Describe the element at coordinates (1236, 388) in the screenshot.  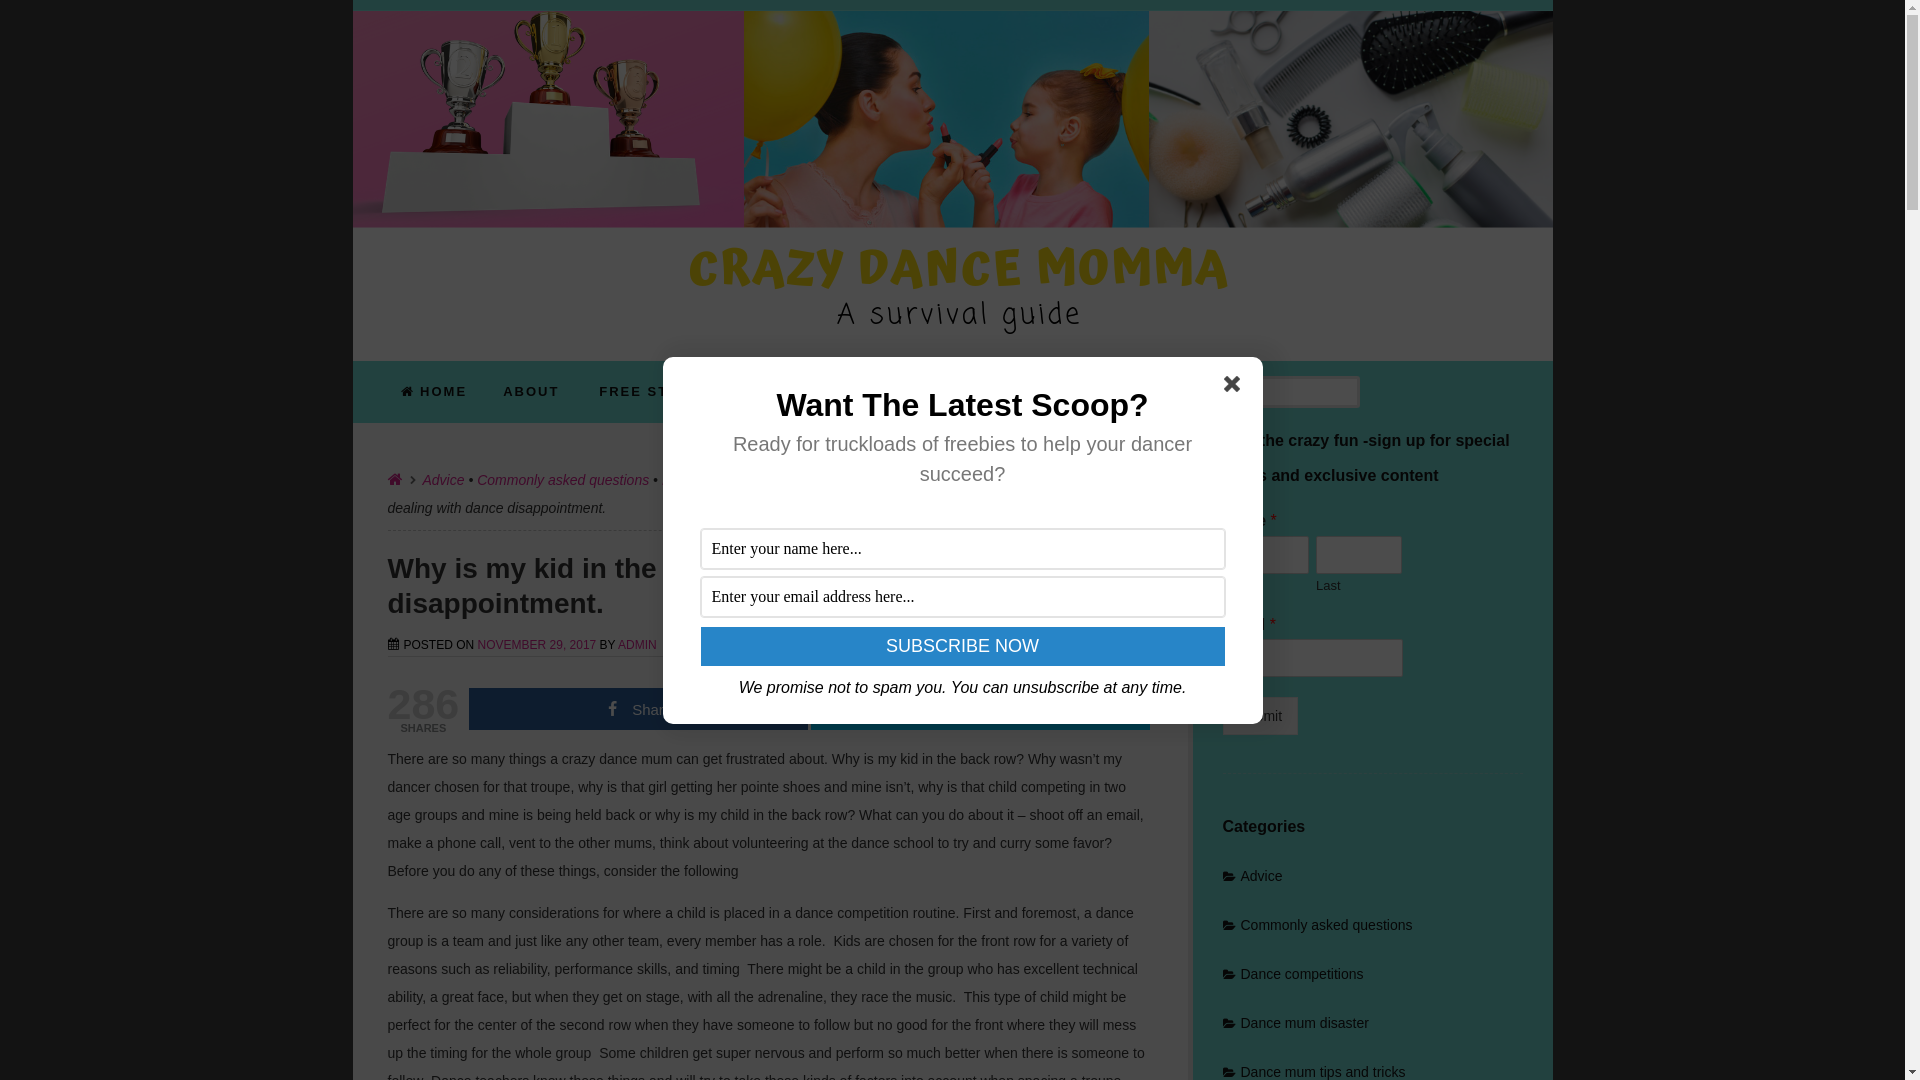
I see `Close optin form` at that location.